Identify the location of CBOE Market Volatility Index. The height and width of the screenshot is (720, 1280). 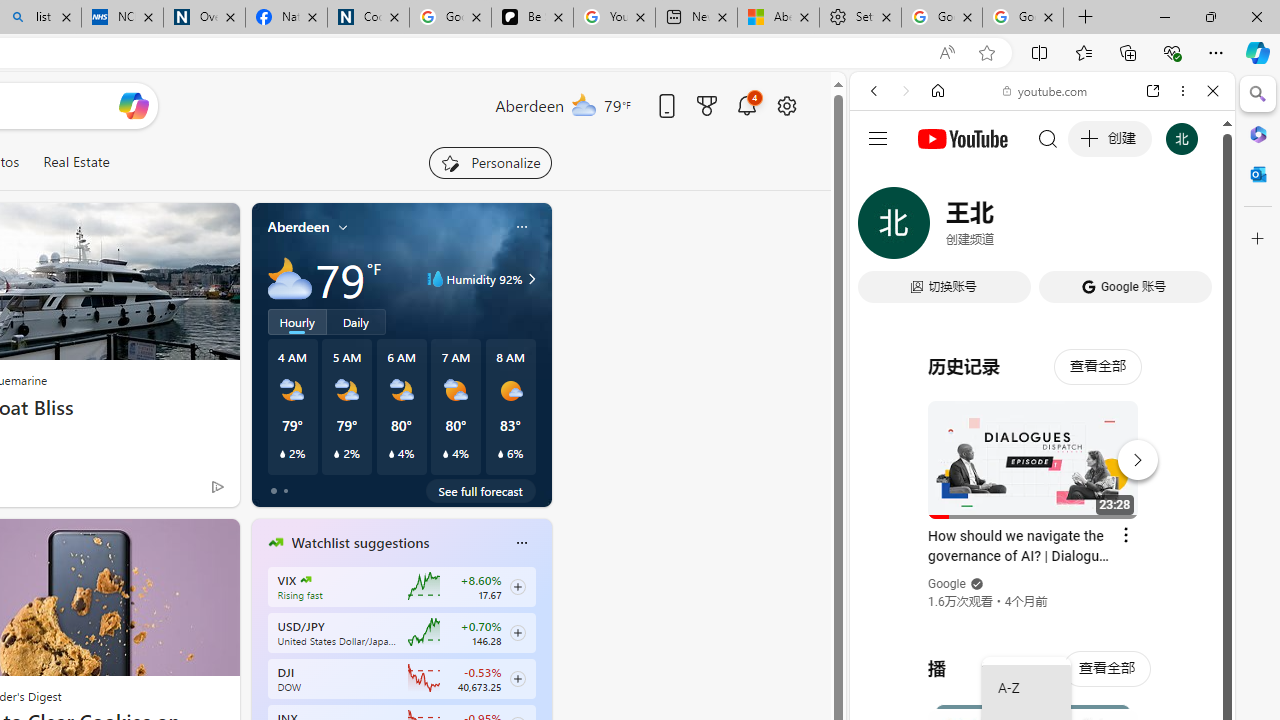
(306, 580).